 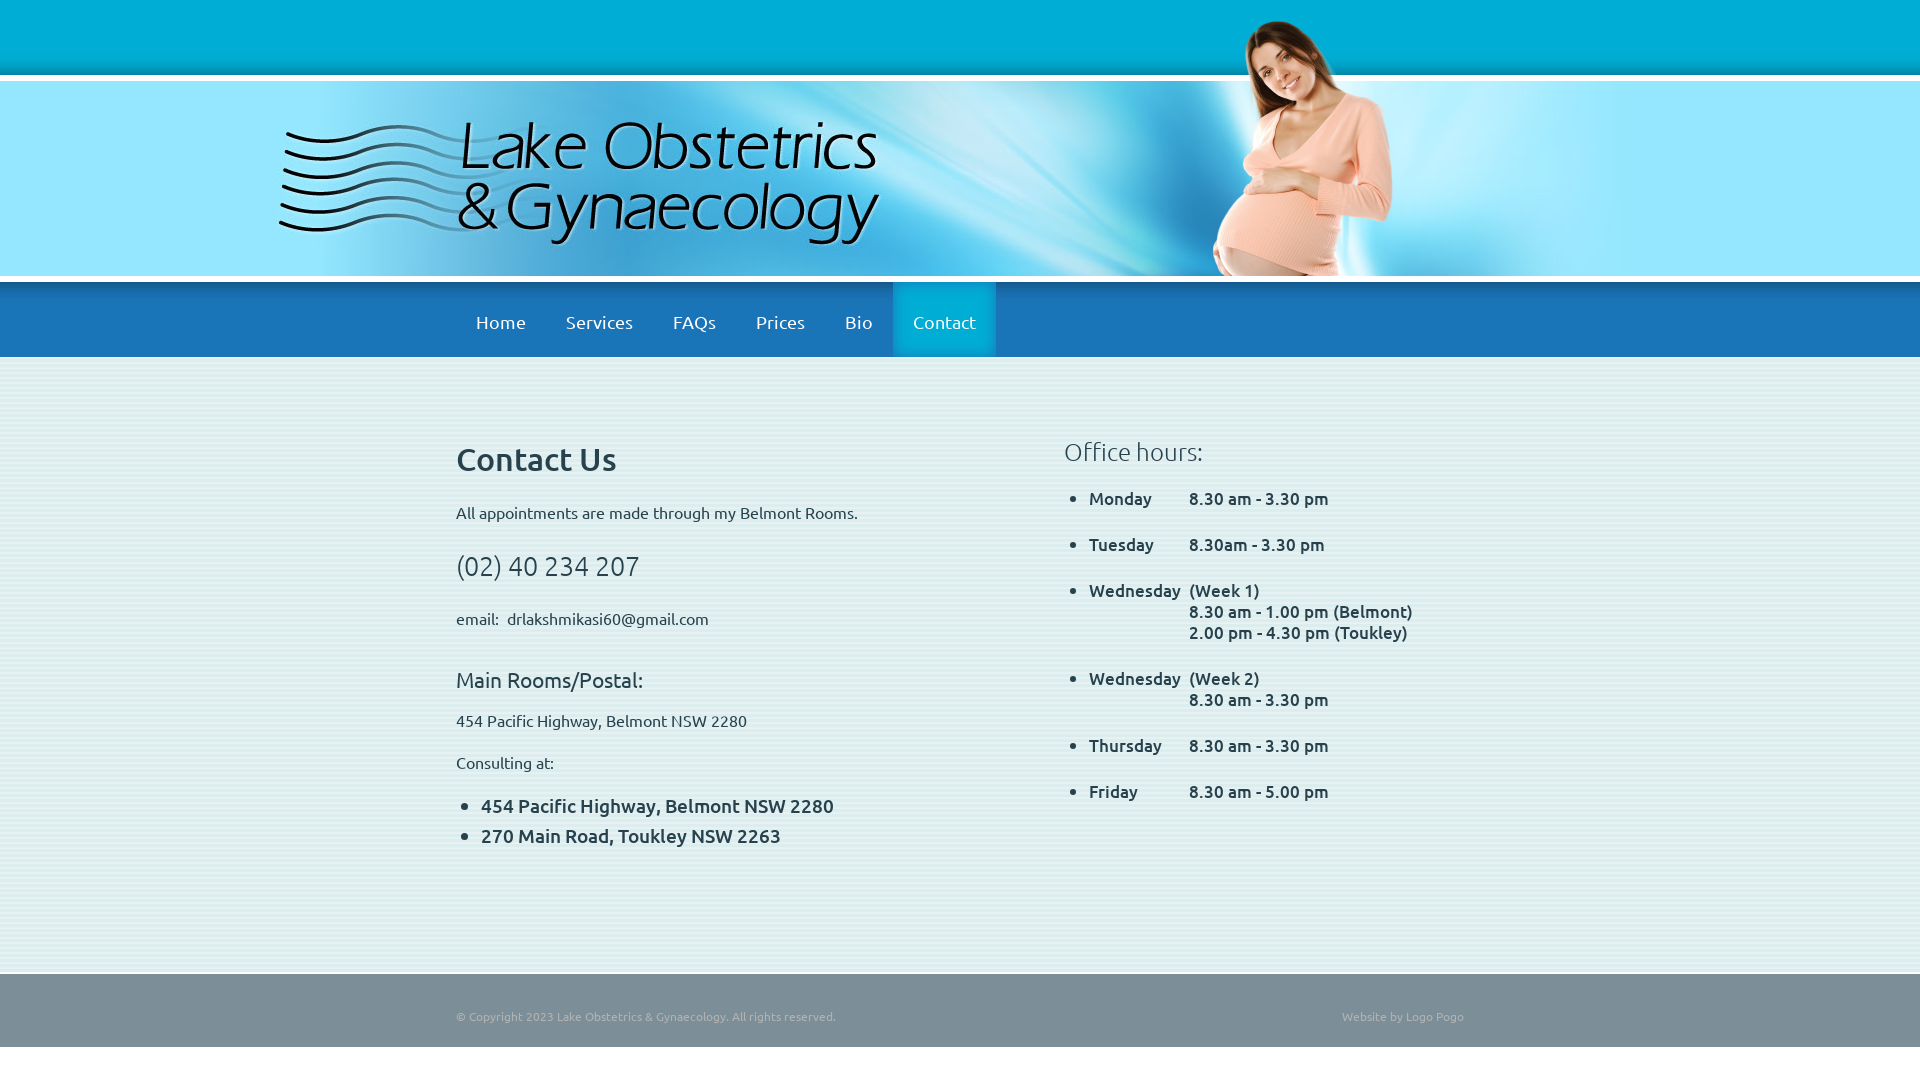 I want to click on FAQs, so click(x=694, y=320).